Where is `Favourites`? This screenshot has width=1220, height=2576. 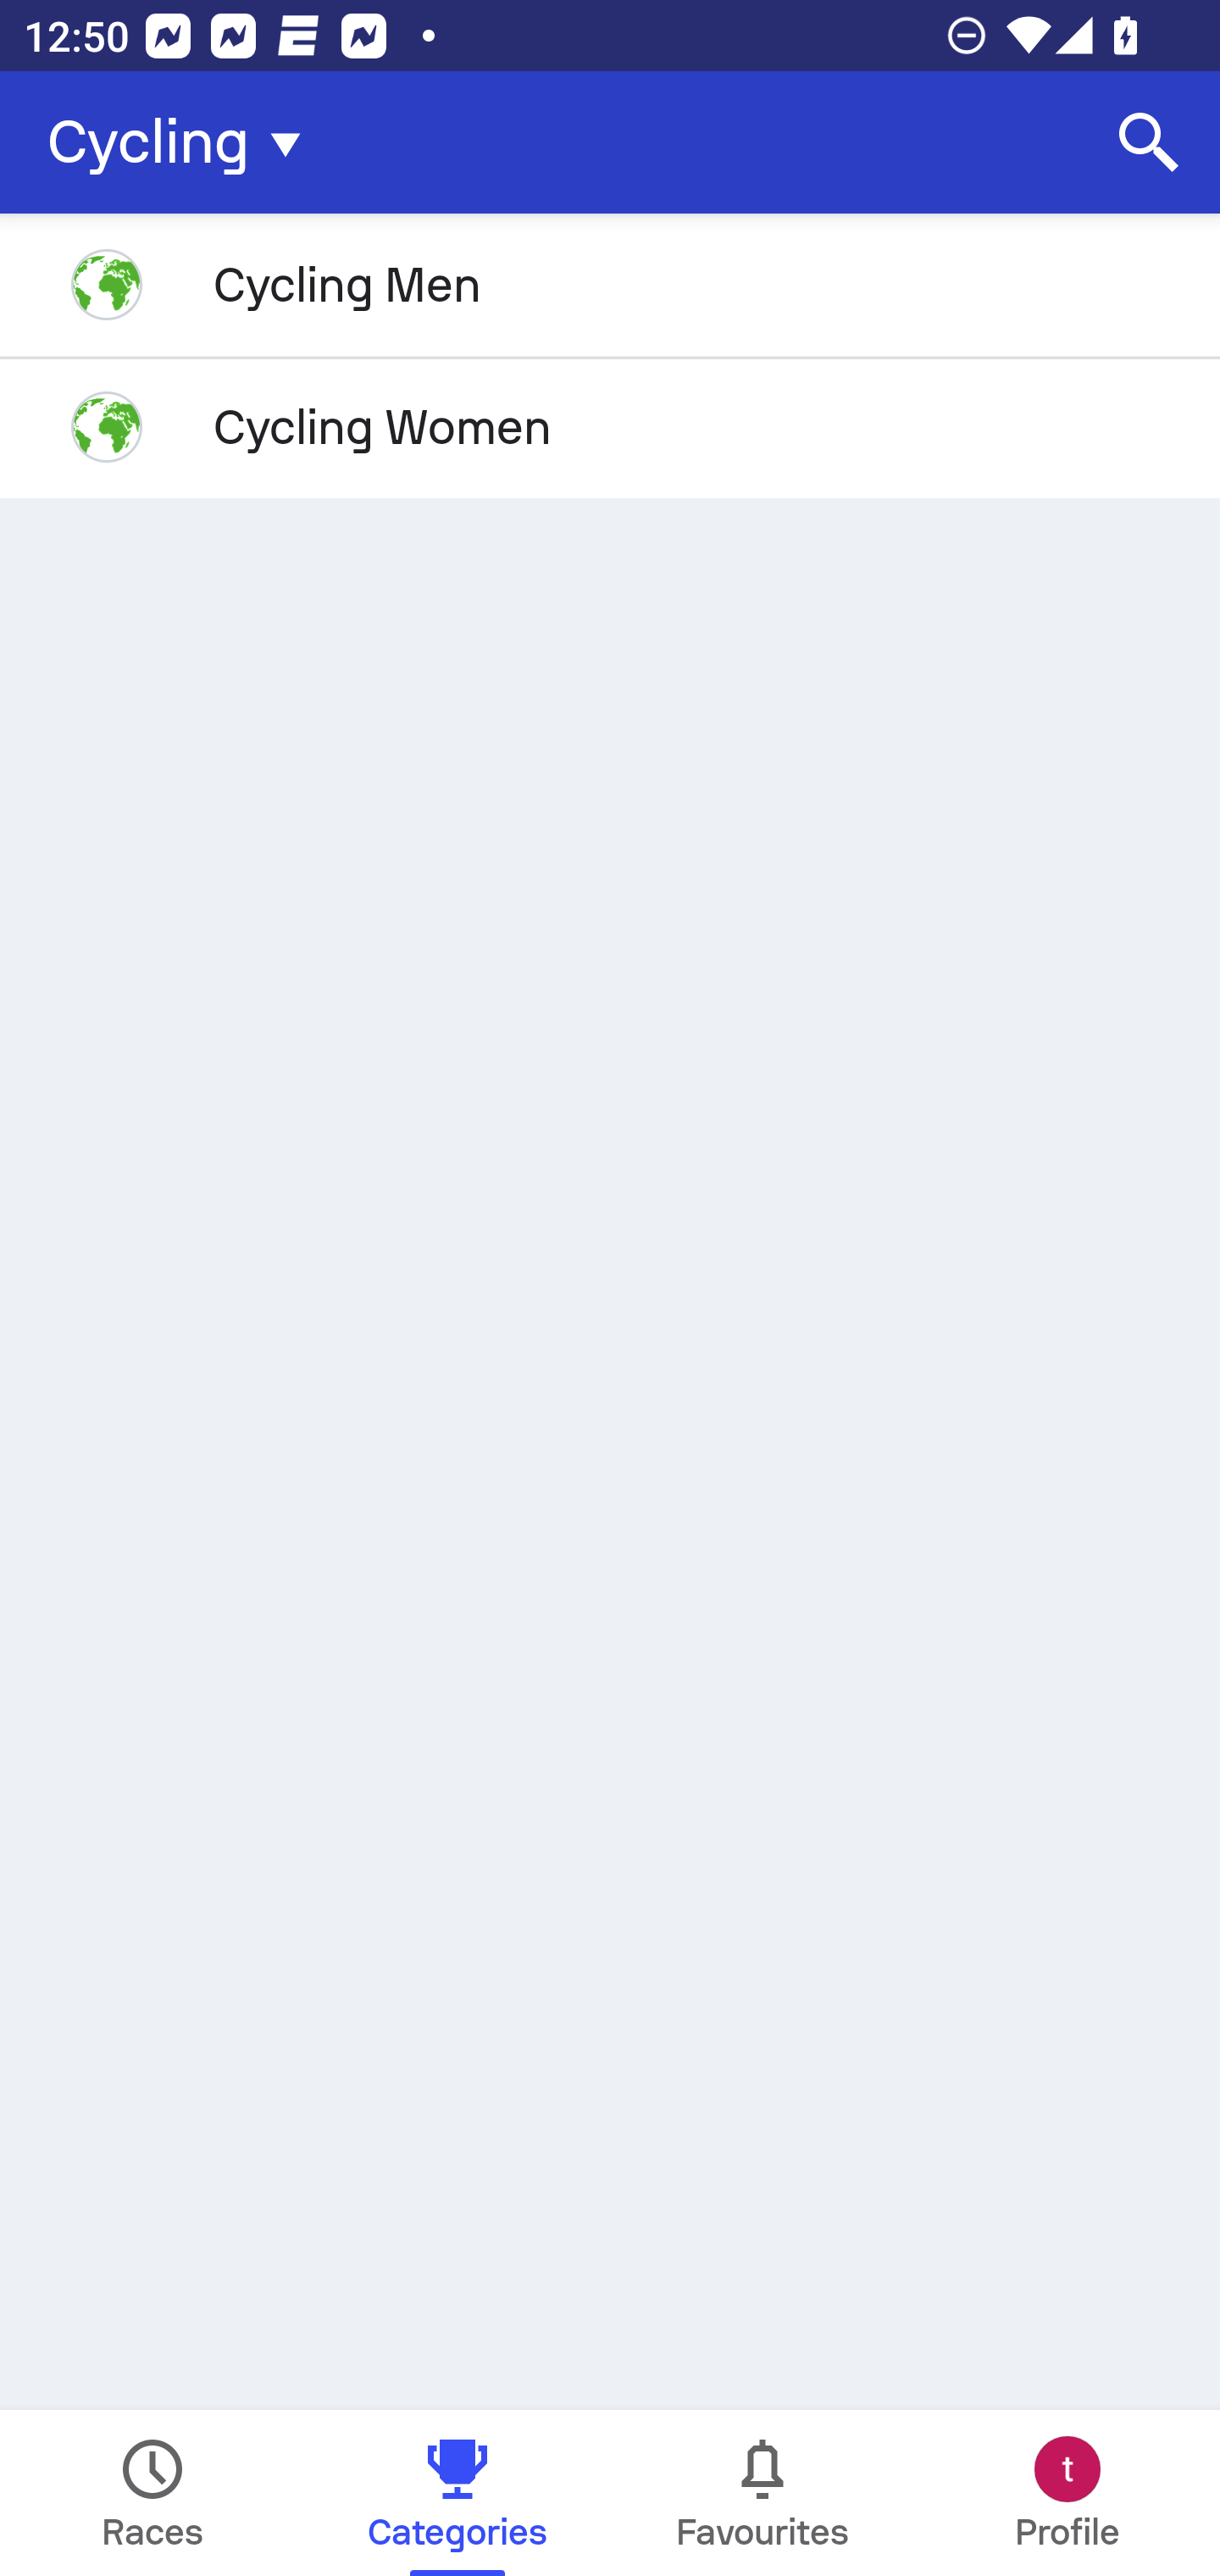
Favourites is located at coordinates (762, 2493).